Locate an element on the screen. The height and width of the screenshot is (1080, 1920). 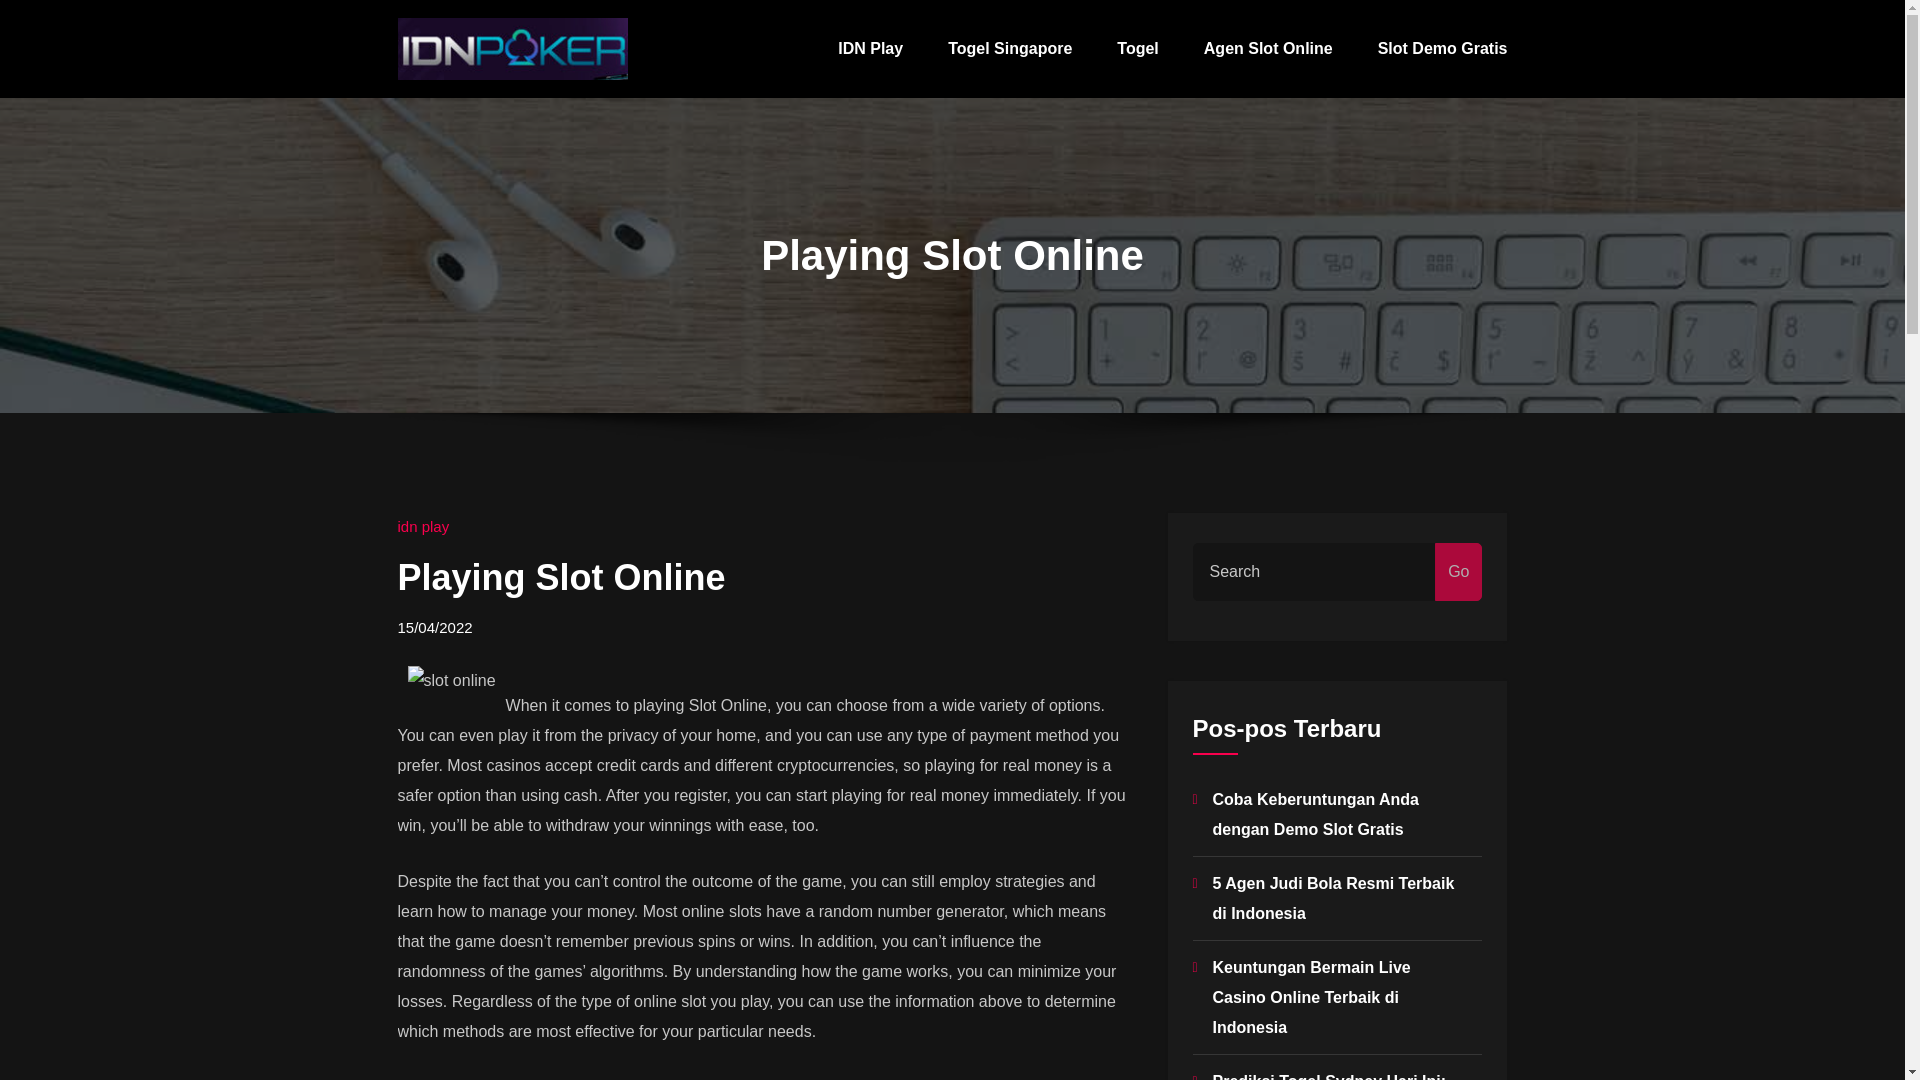
Agen Slot Online is located at coordinates (1268, 49).